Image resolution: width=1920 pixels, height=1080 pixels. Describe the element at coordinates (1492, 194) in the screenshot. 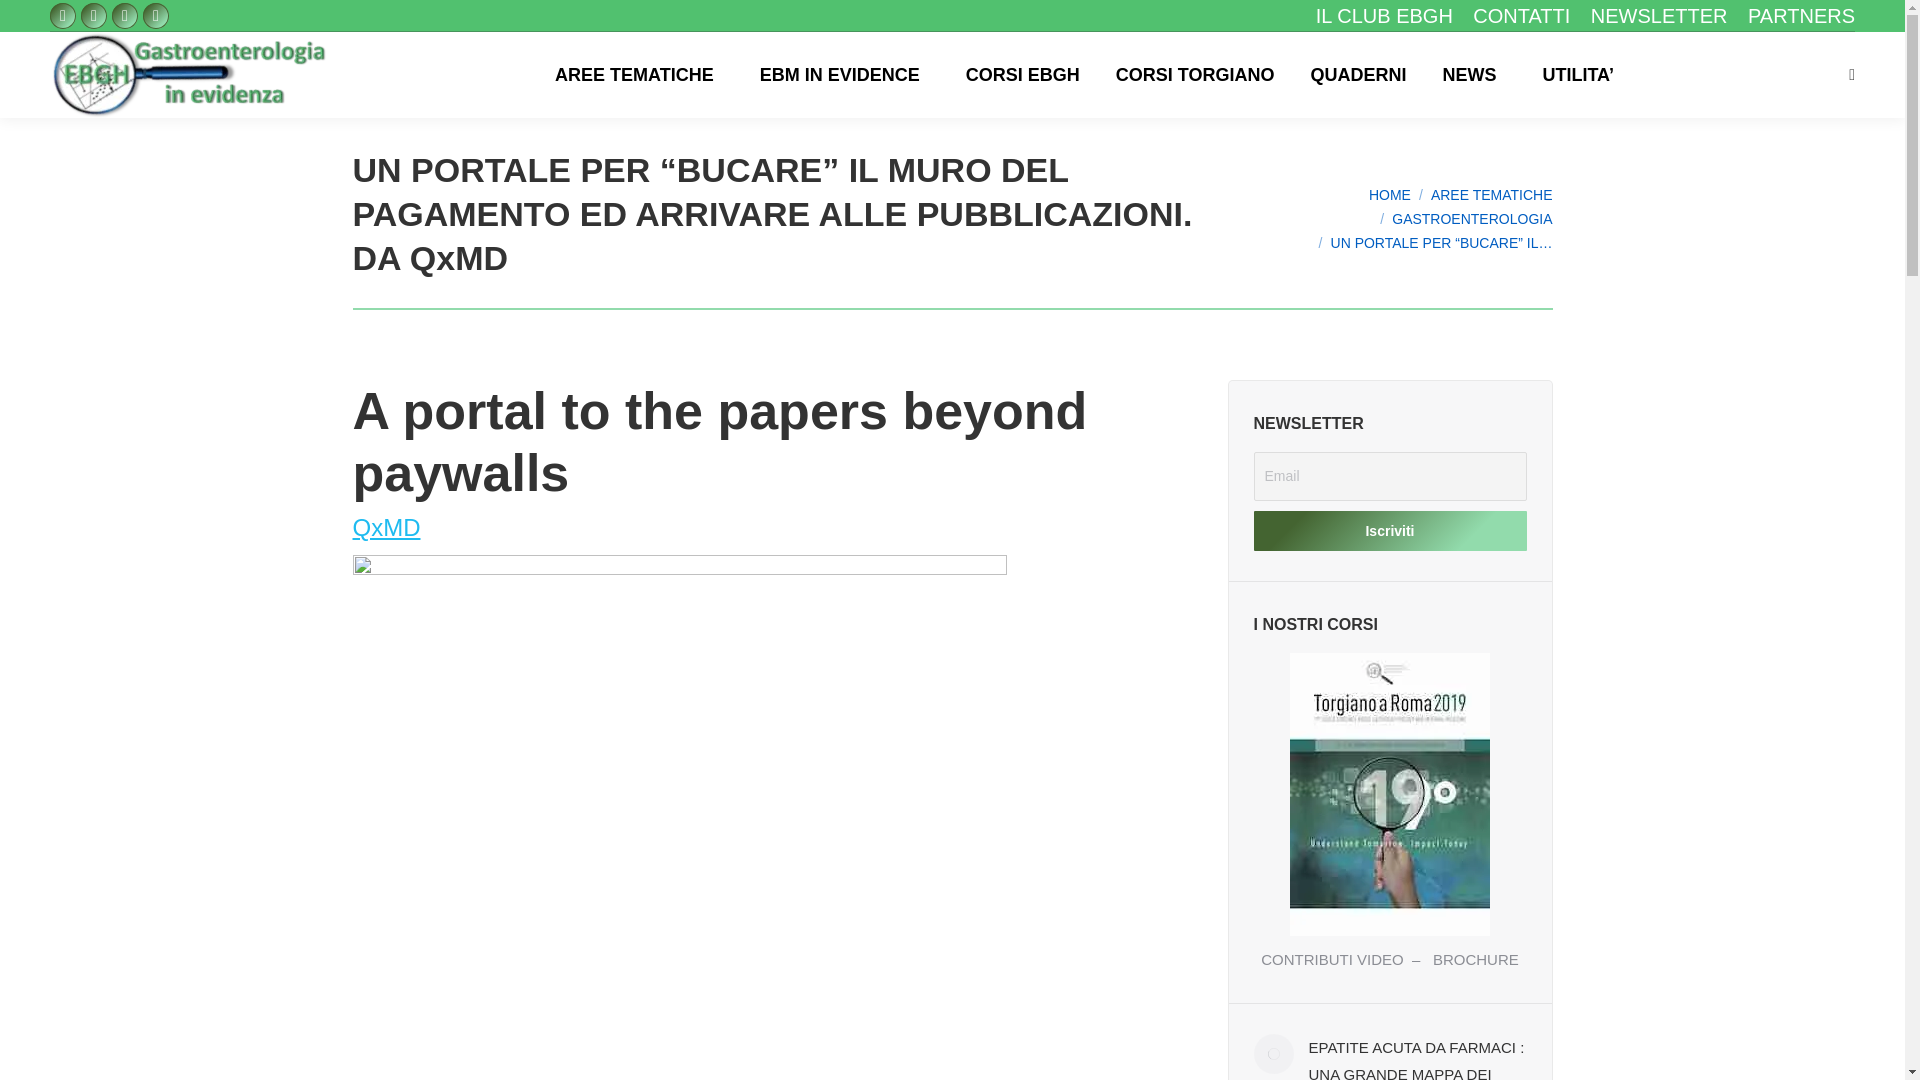

I see `Aree tematiche` at that location.